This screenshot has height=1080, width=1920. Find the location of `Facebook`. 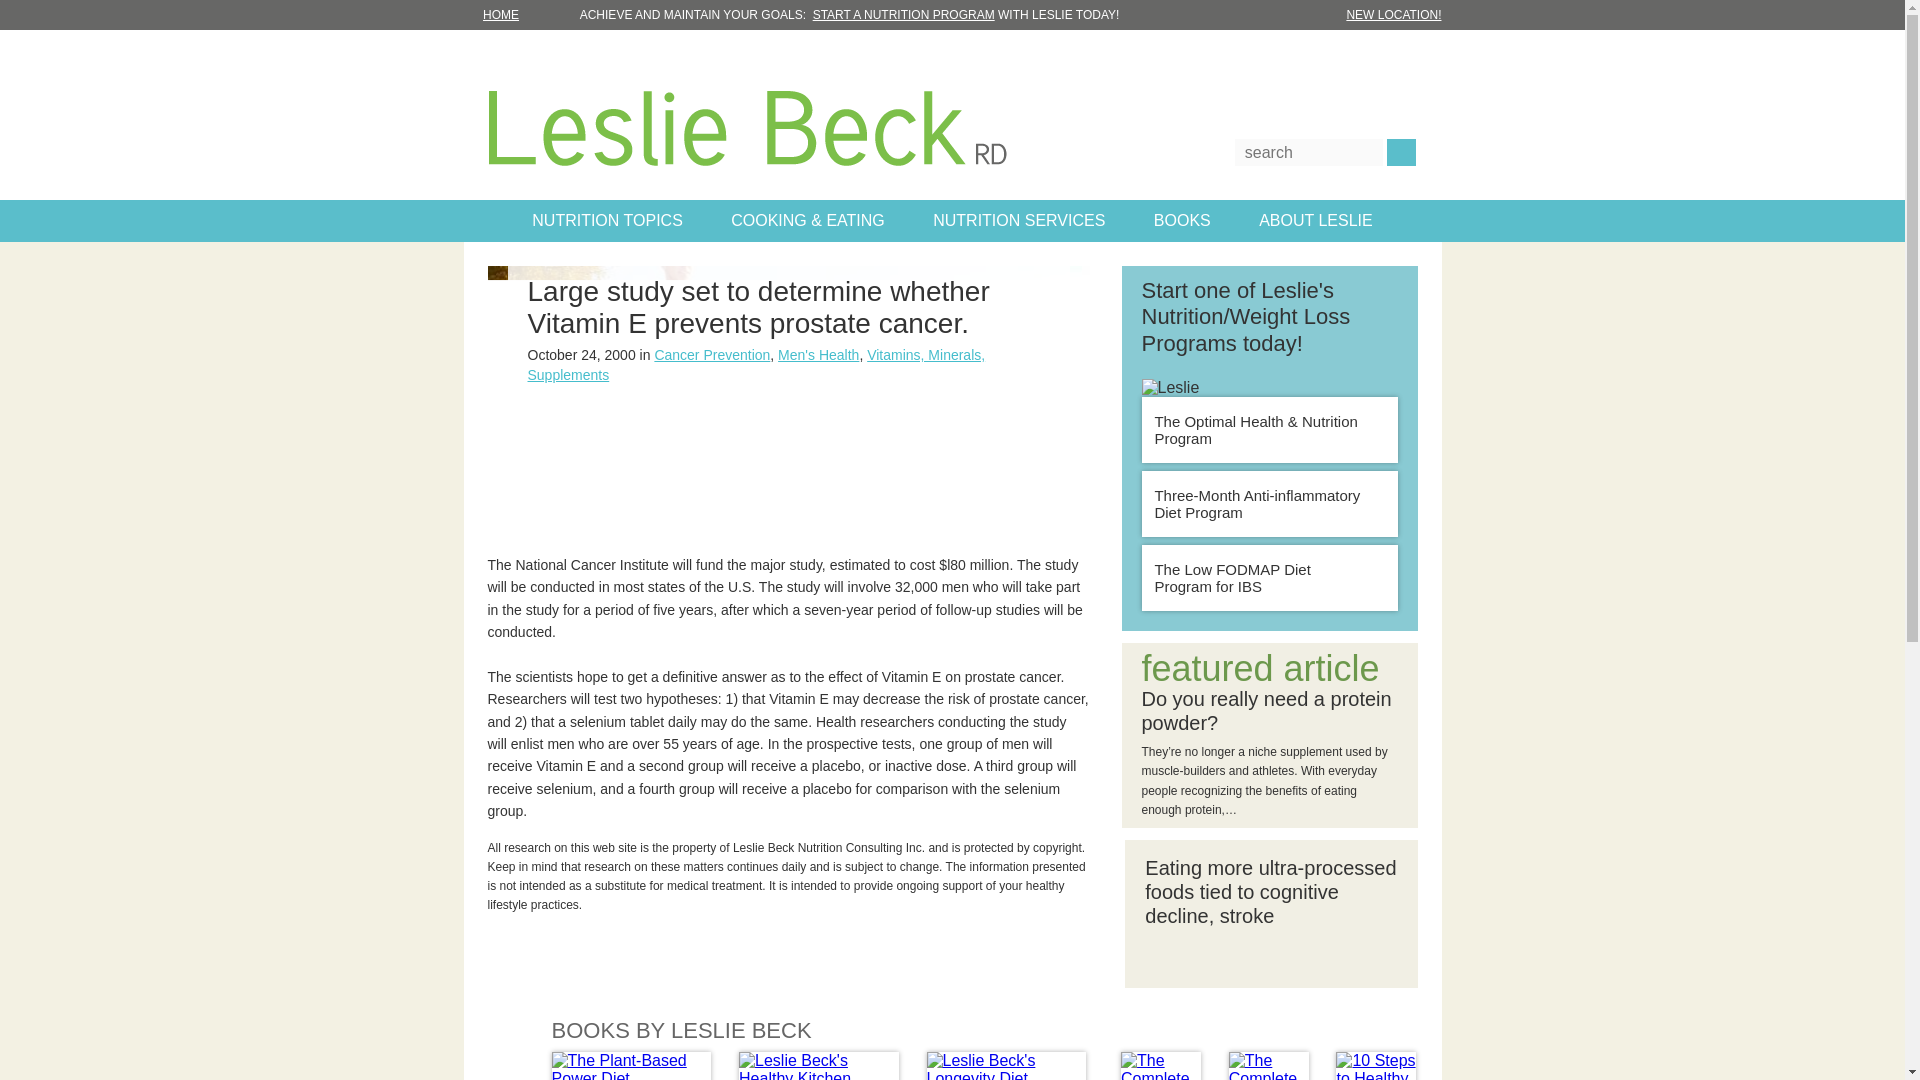

Facebook is located at coordinates (1298, 64).